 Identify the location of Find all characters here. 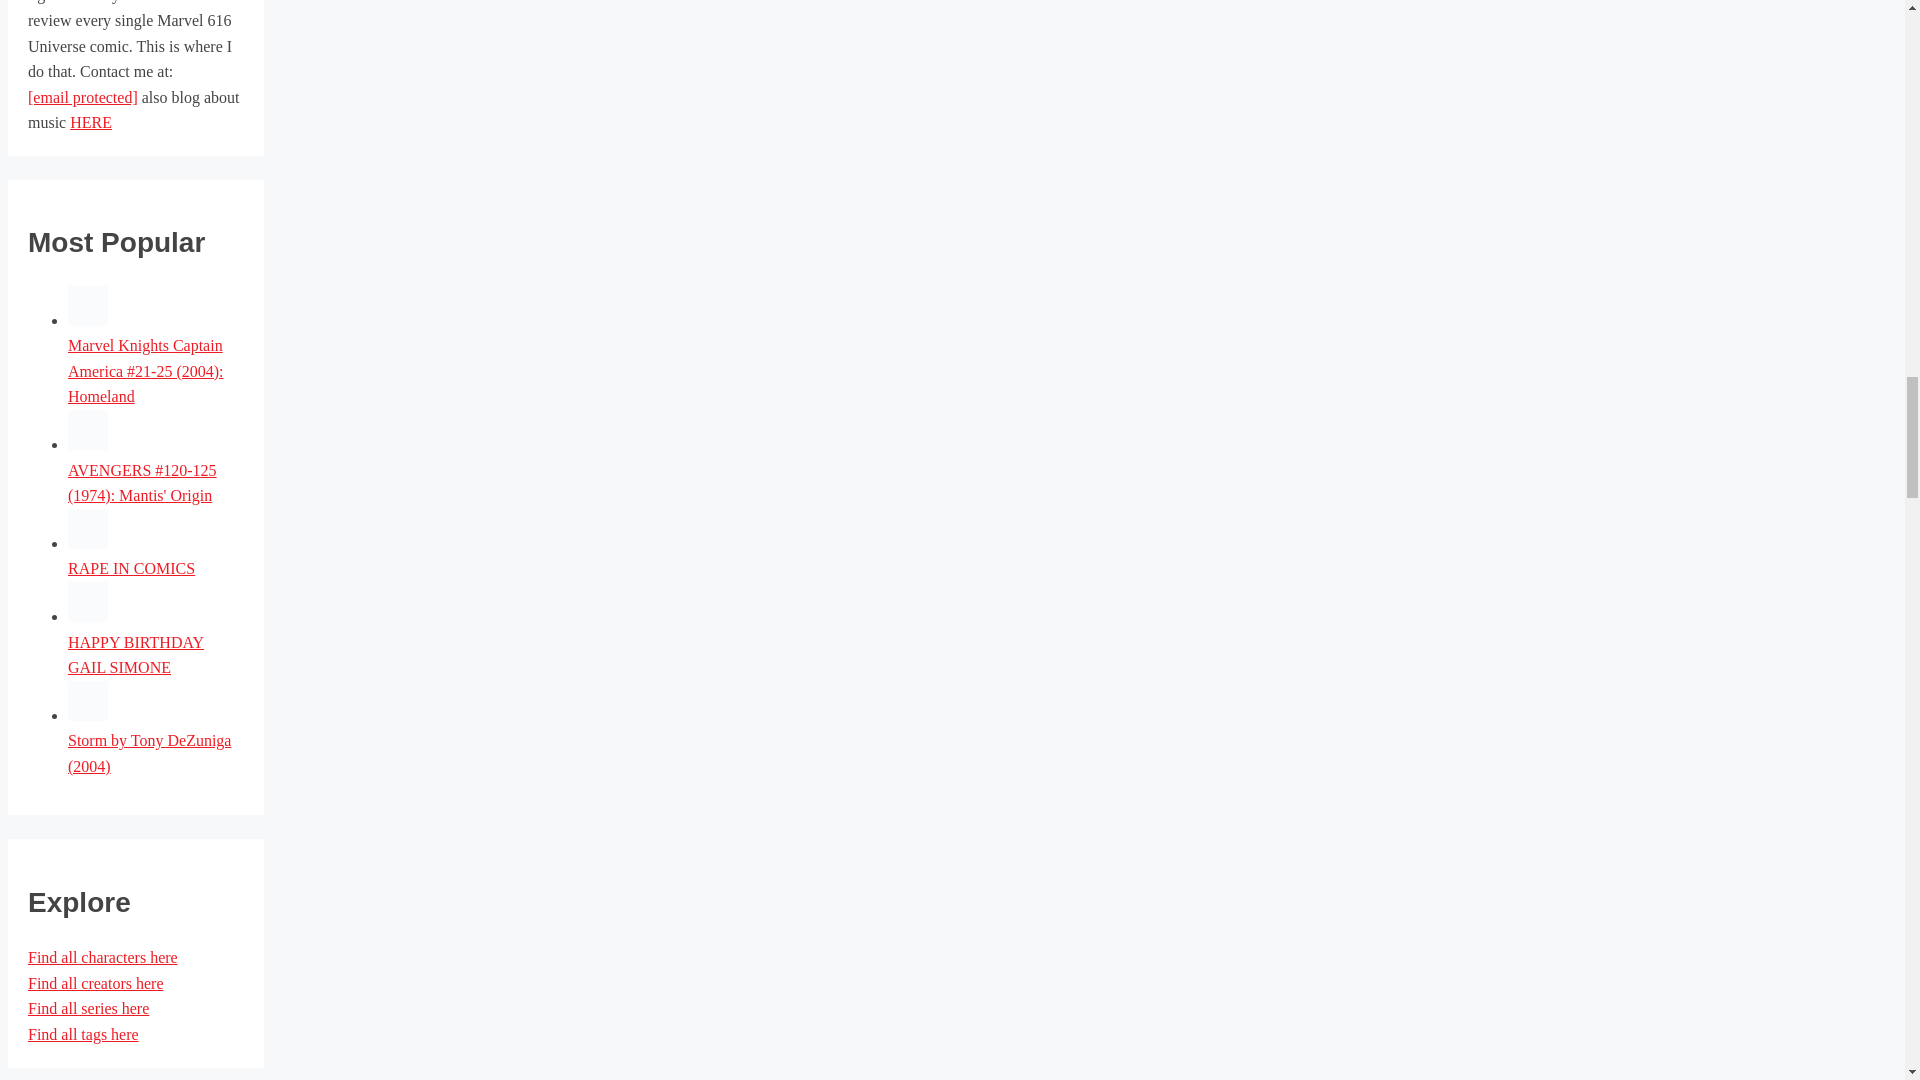
(103, 957).